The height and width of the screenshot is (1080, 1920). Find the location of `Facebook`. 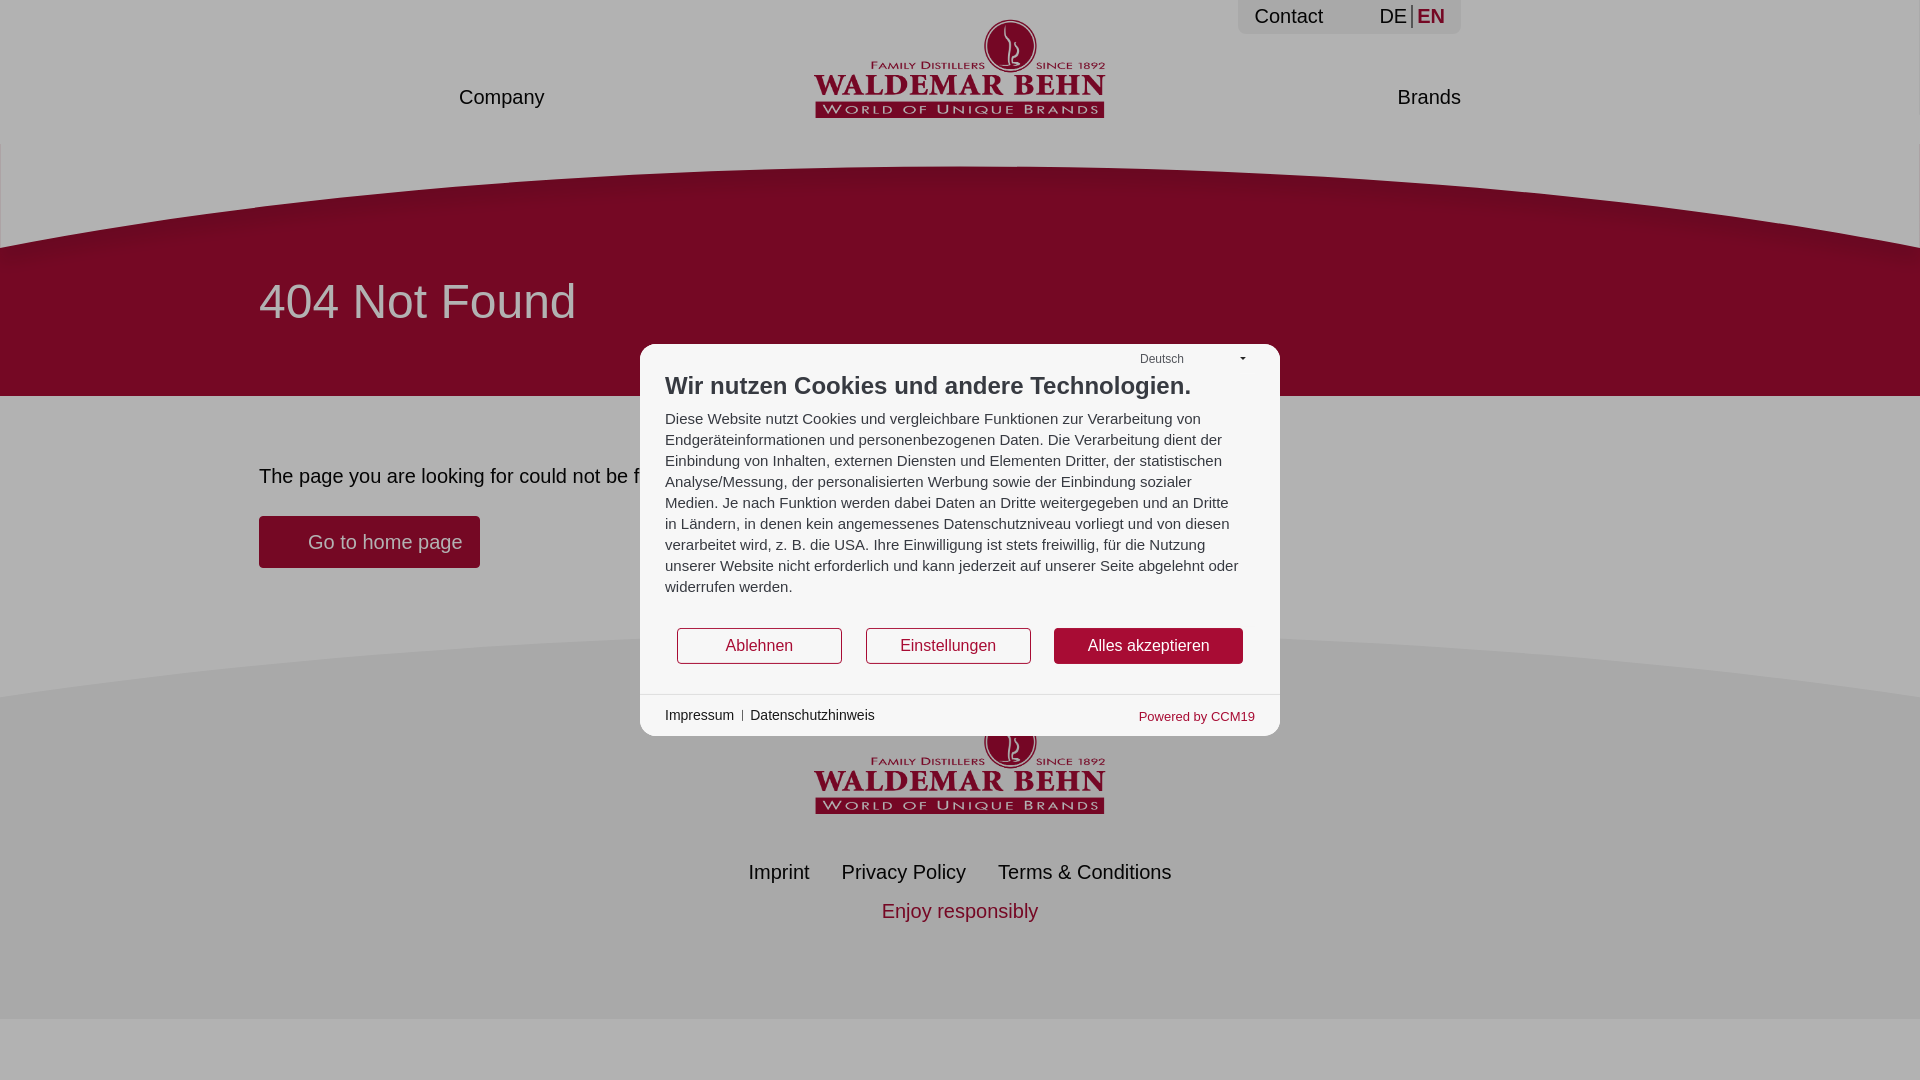

Facebook is located at coordinates (876, 958).